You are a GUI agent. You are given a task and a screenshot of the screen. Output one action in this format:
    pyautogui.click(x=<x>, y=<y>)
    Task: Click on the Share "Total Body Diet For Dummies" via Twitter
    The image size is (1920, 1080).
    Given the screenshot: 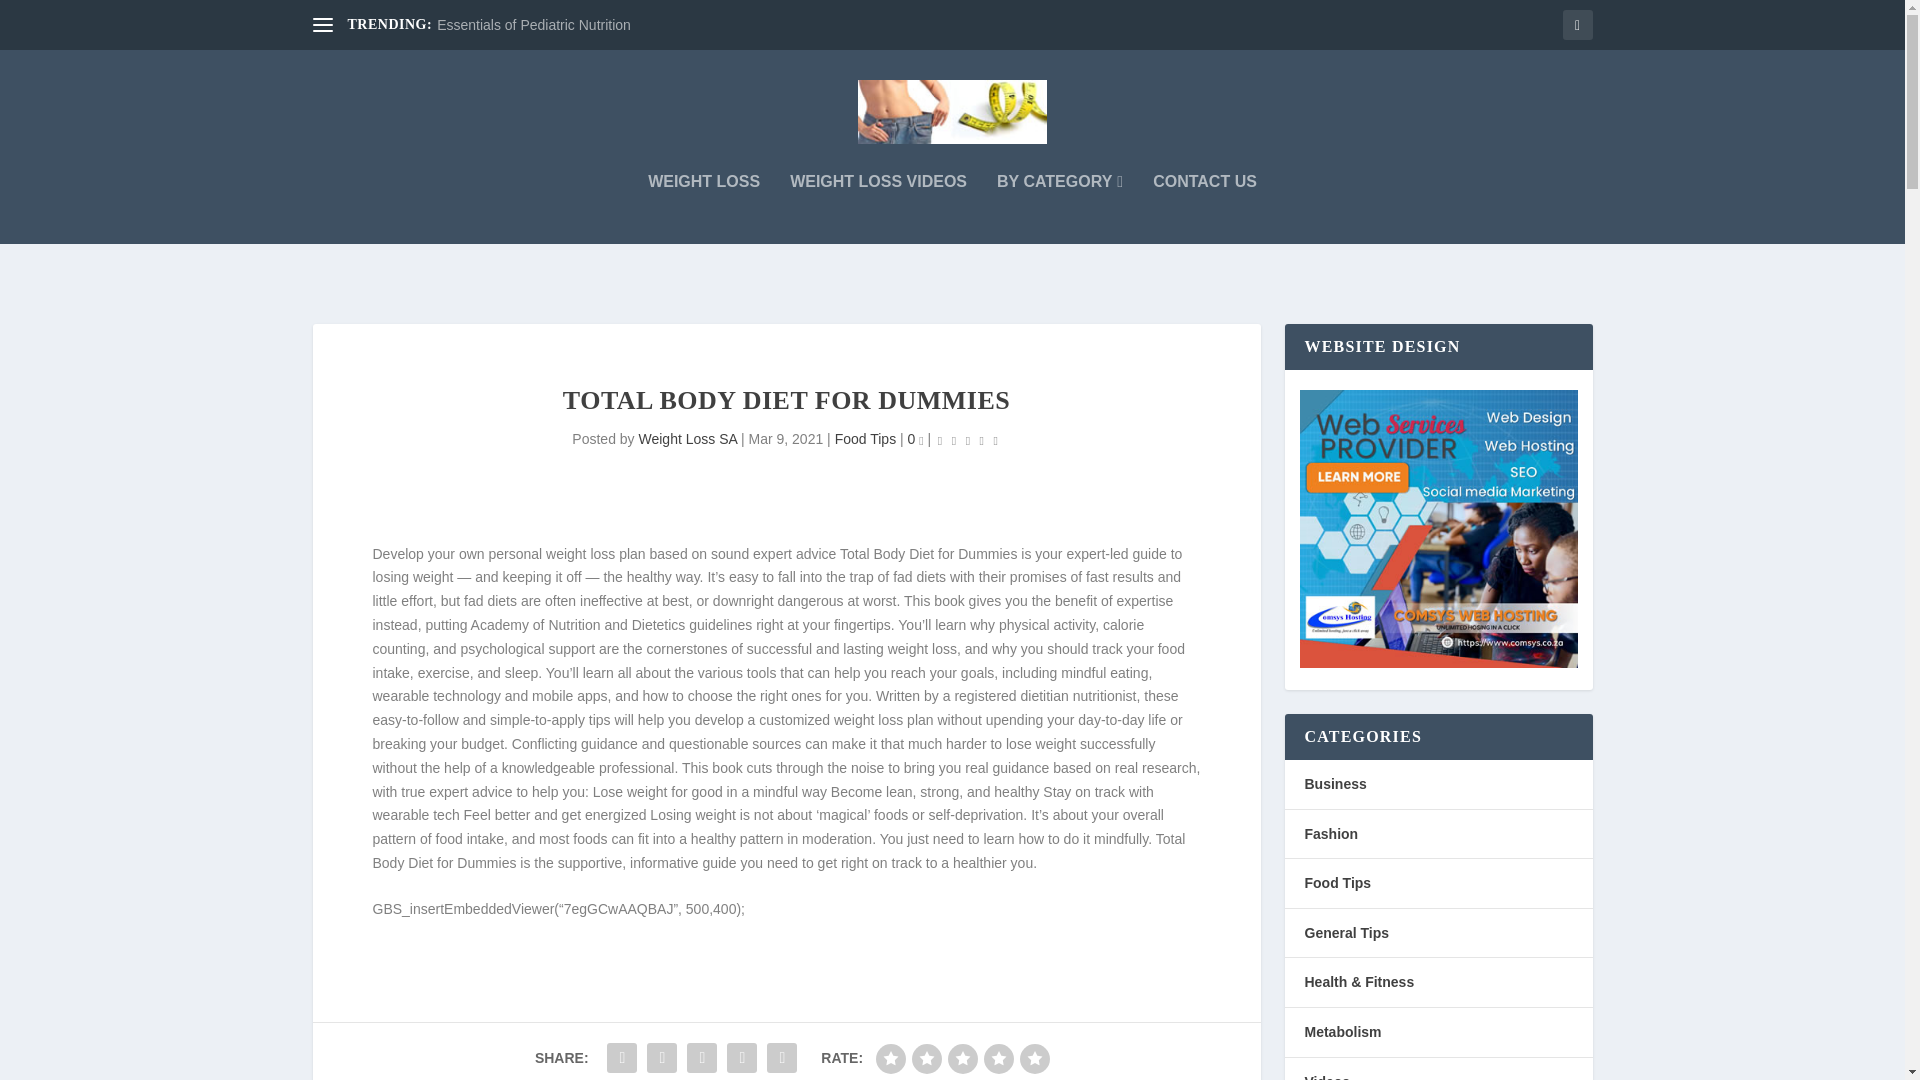 What is the action you would take?
    pyautogui.click(x=661, y=1057)
    